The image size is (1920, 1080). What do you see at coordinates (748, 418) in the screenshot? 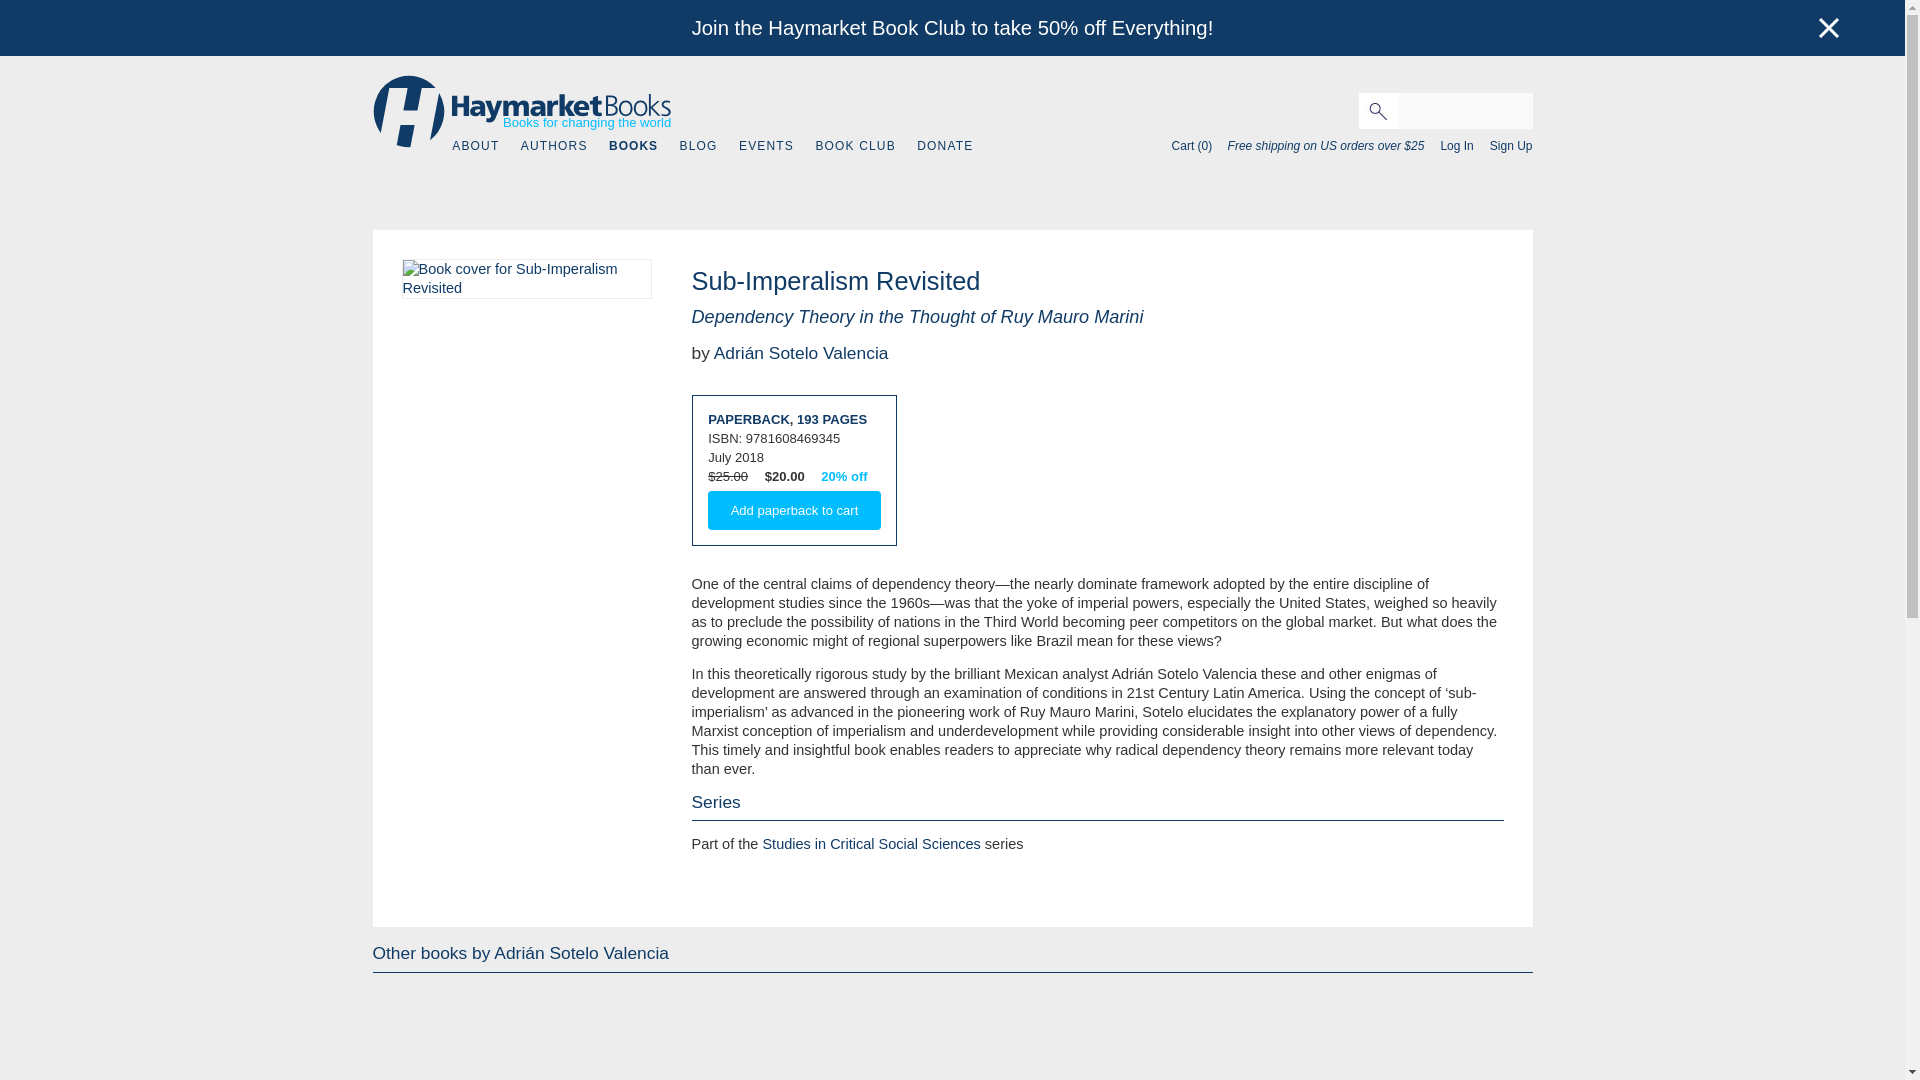
I see `PAPERBACK` at bounding box center [748, 418].